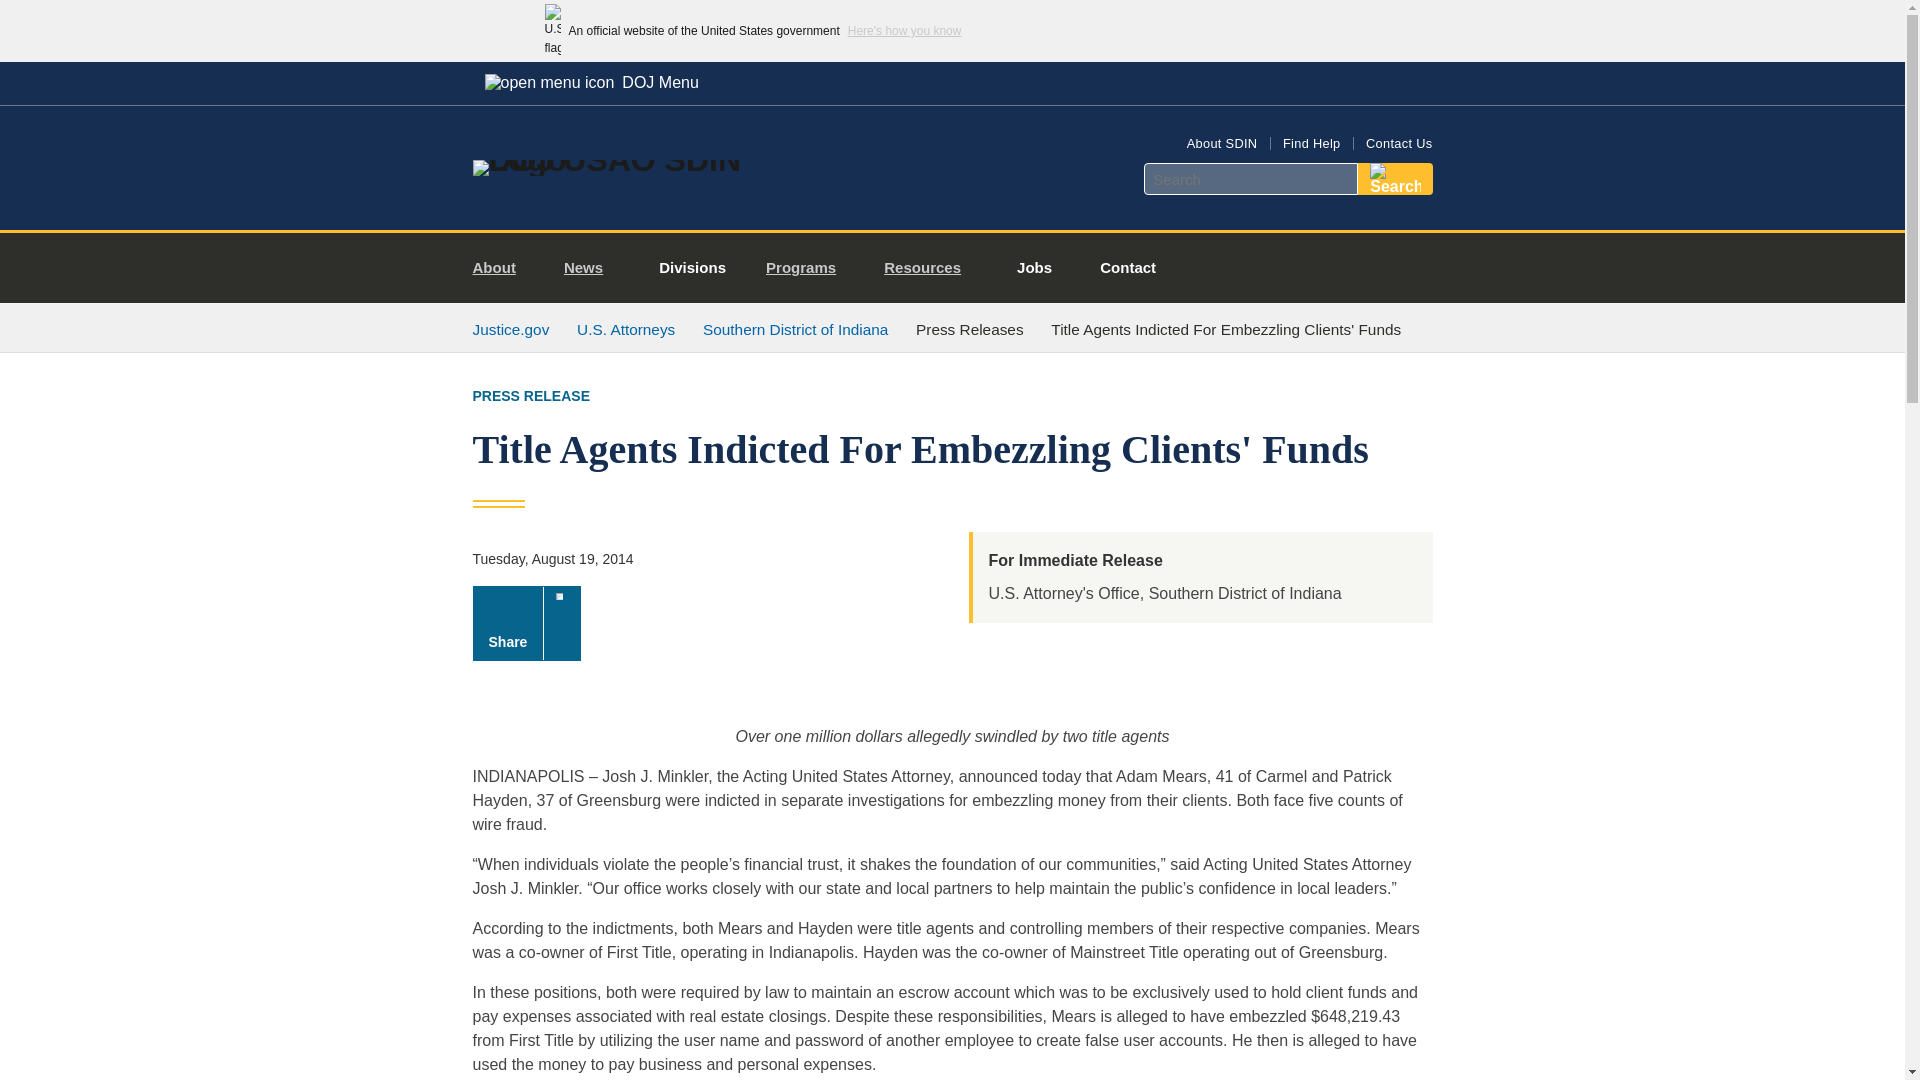 This screenshot has width=1920, height=1080. I want to click on About, so click(502, 268).